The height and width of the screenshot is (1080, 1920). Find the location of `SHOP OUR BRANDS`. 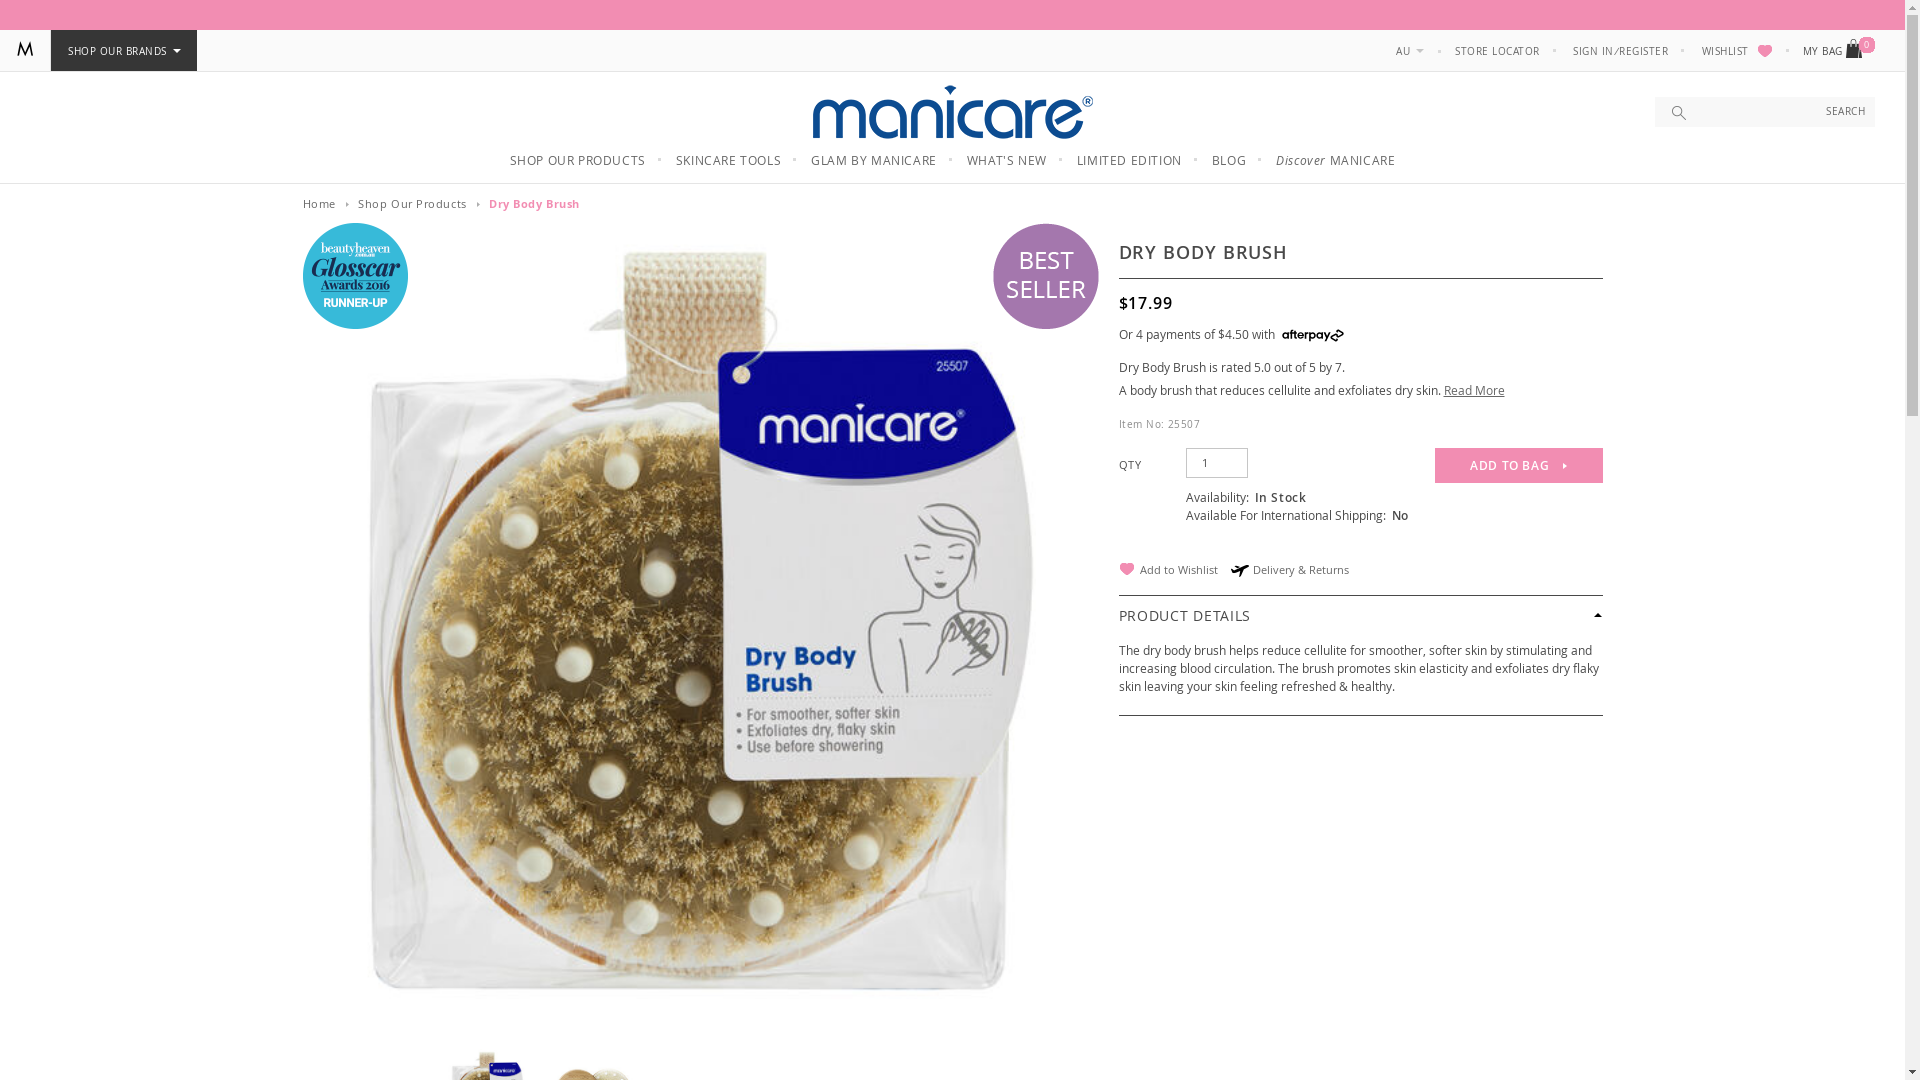

SHOP OUR BRANDS is located at coordinates (124, 52).